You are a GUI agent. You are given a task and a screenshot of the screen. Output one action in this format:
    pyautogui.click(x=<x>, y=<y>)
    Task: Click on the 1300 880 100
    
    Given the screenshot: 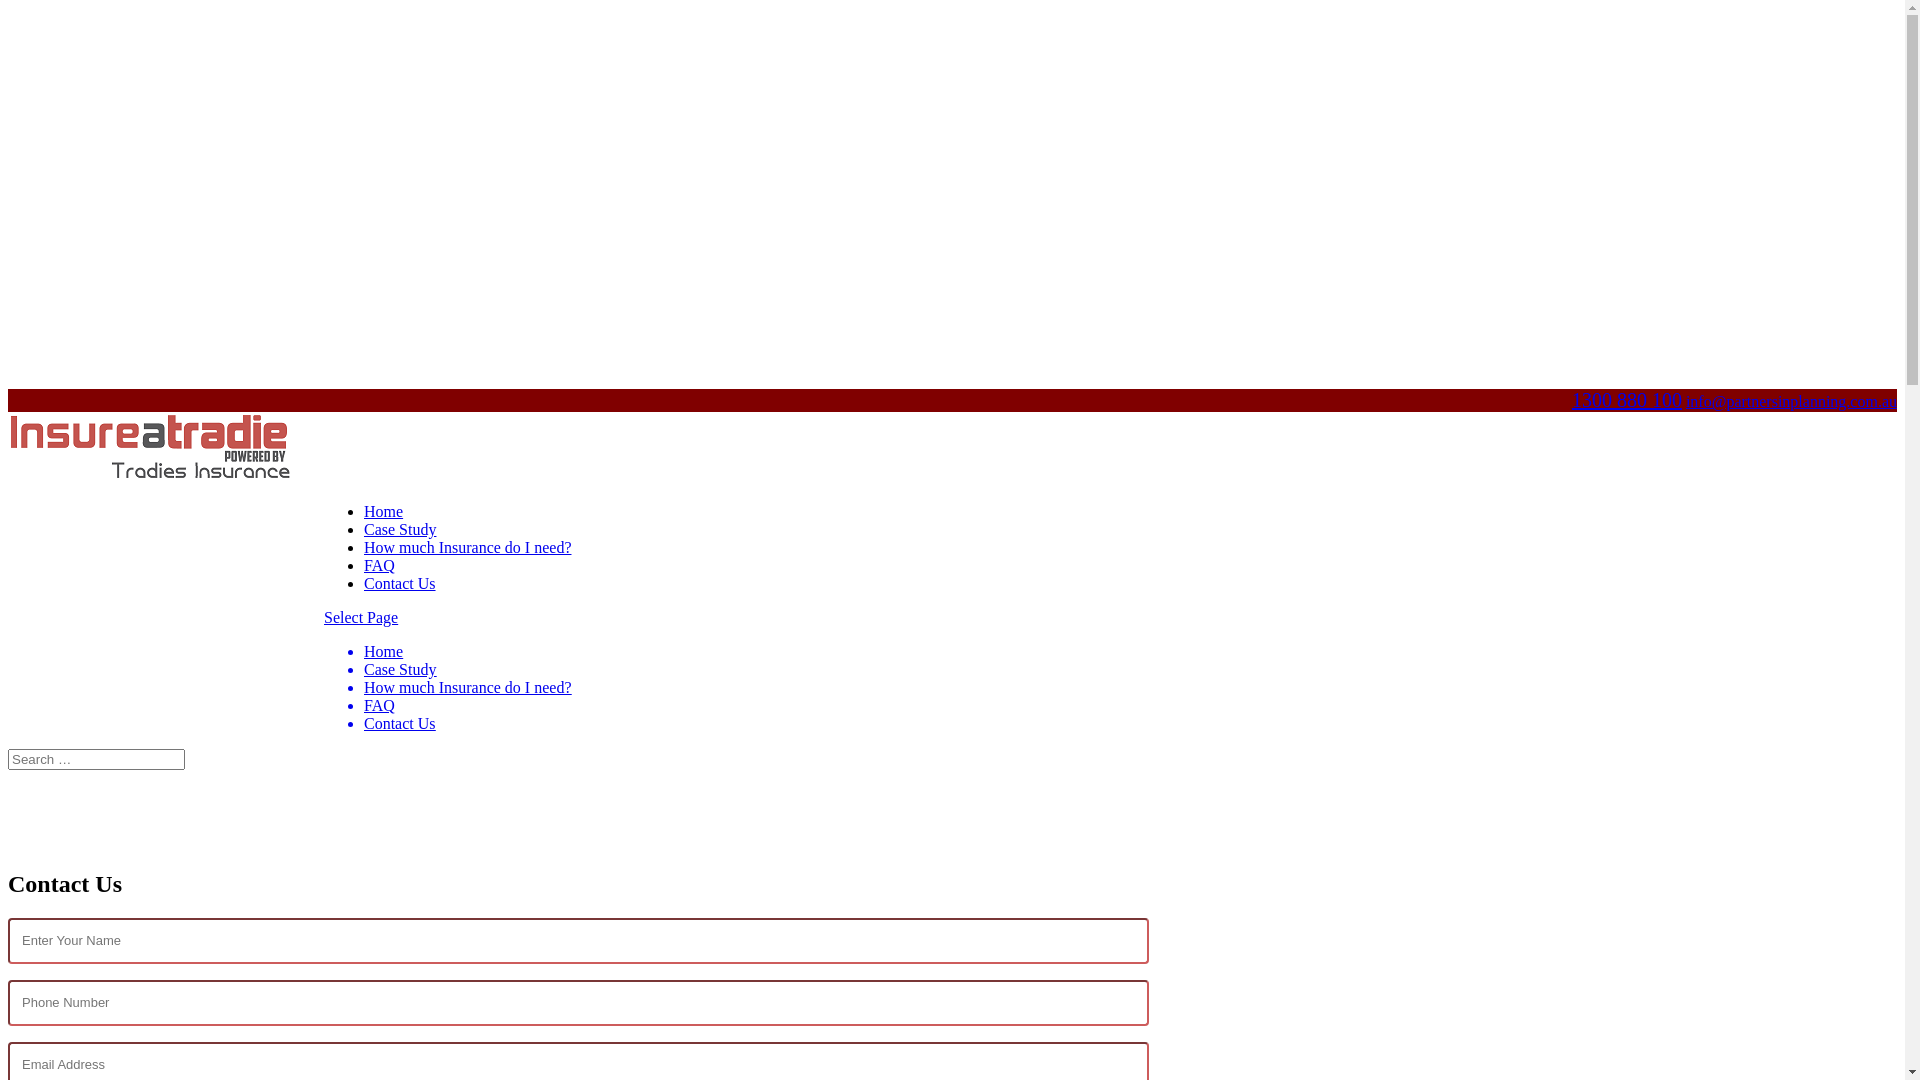 What is the action you would take?
    pyautogui.click(x=1627, y=400)
    